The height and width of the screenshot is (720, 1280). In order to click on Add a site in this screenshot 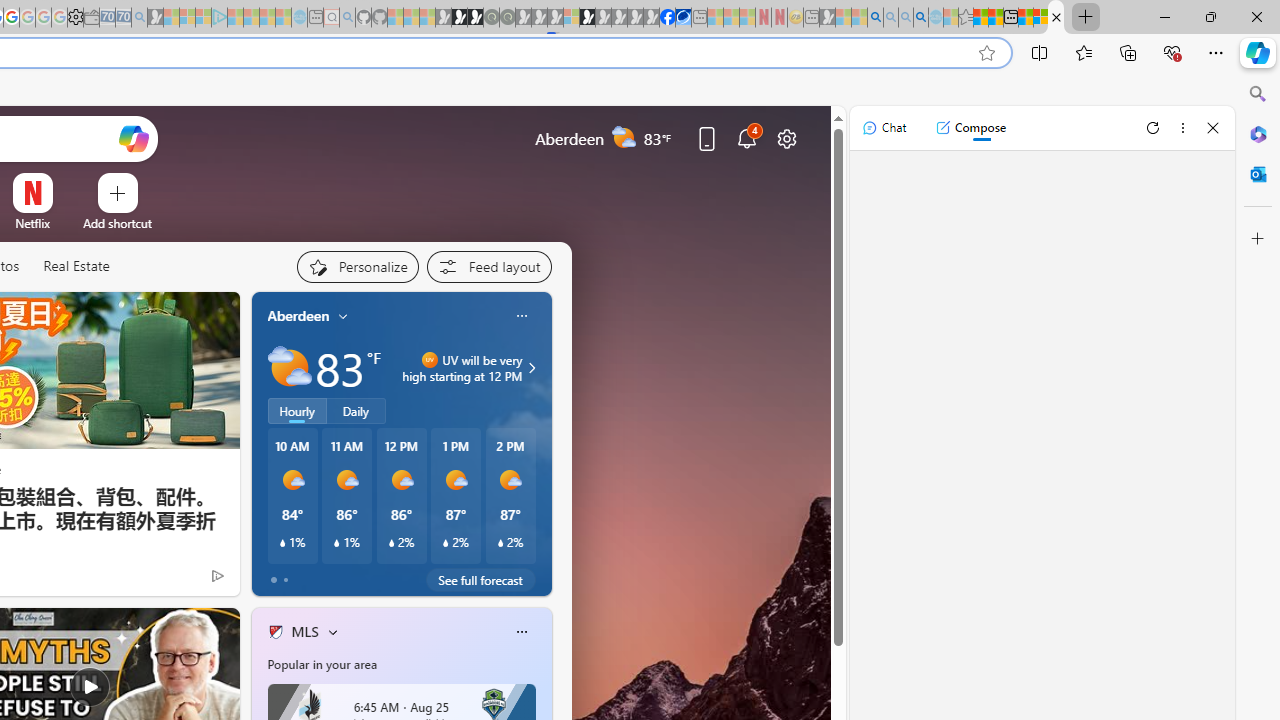, I will do `click(118, 223)`.